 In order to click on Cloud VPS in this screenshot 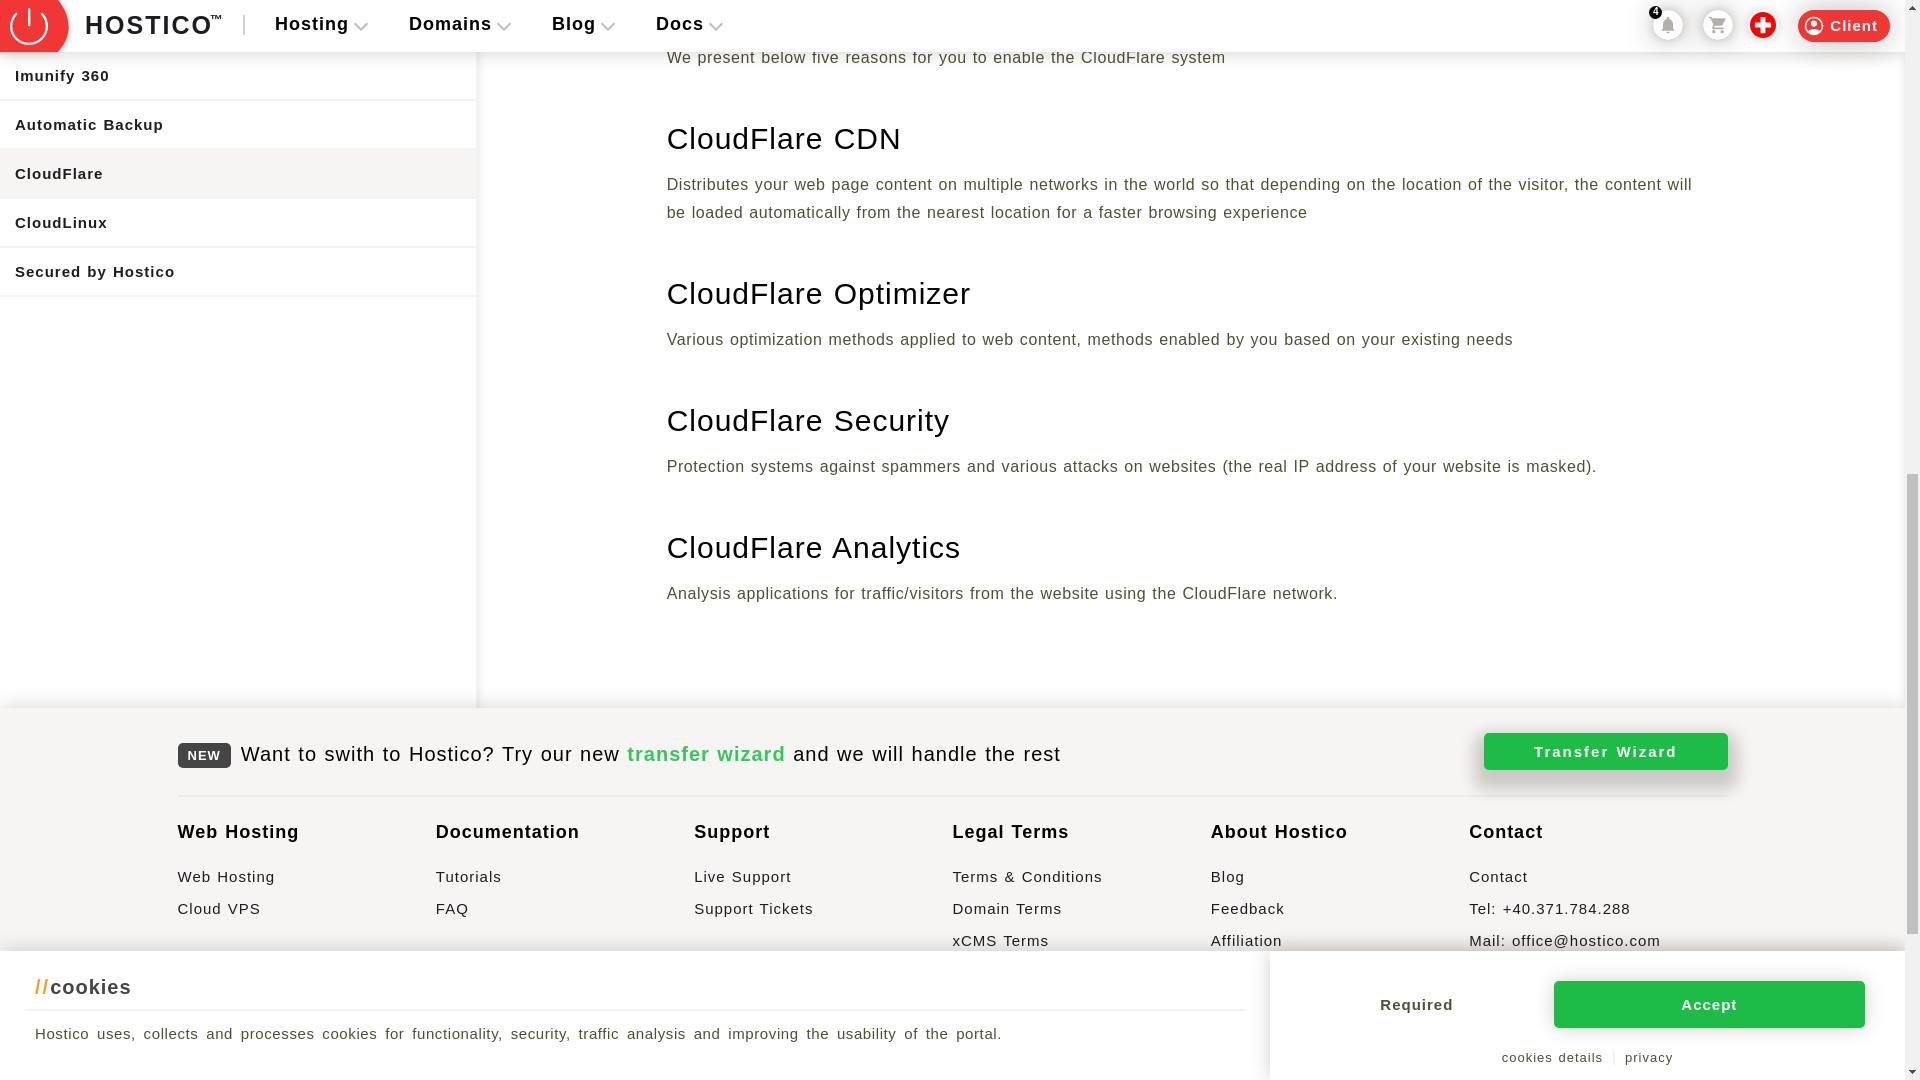, I will do `click(306, 916)`.